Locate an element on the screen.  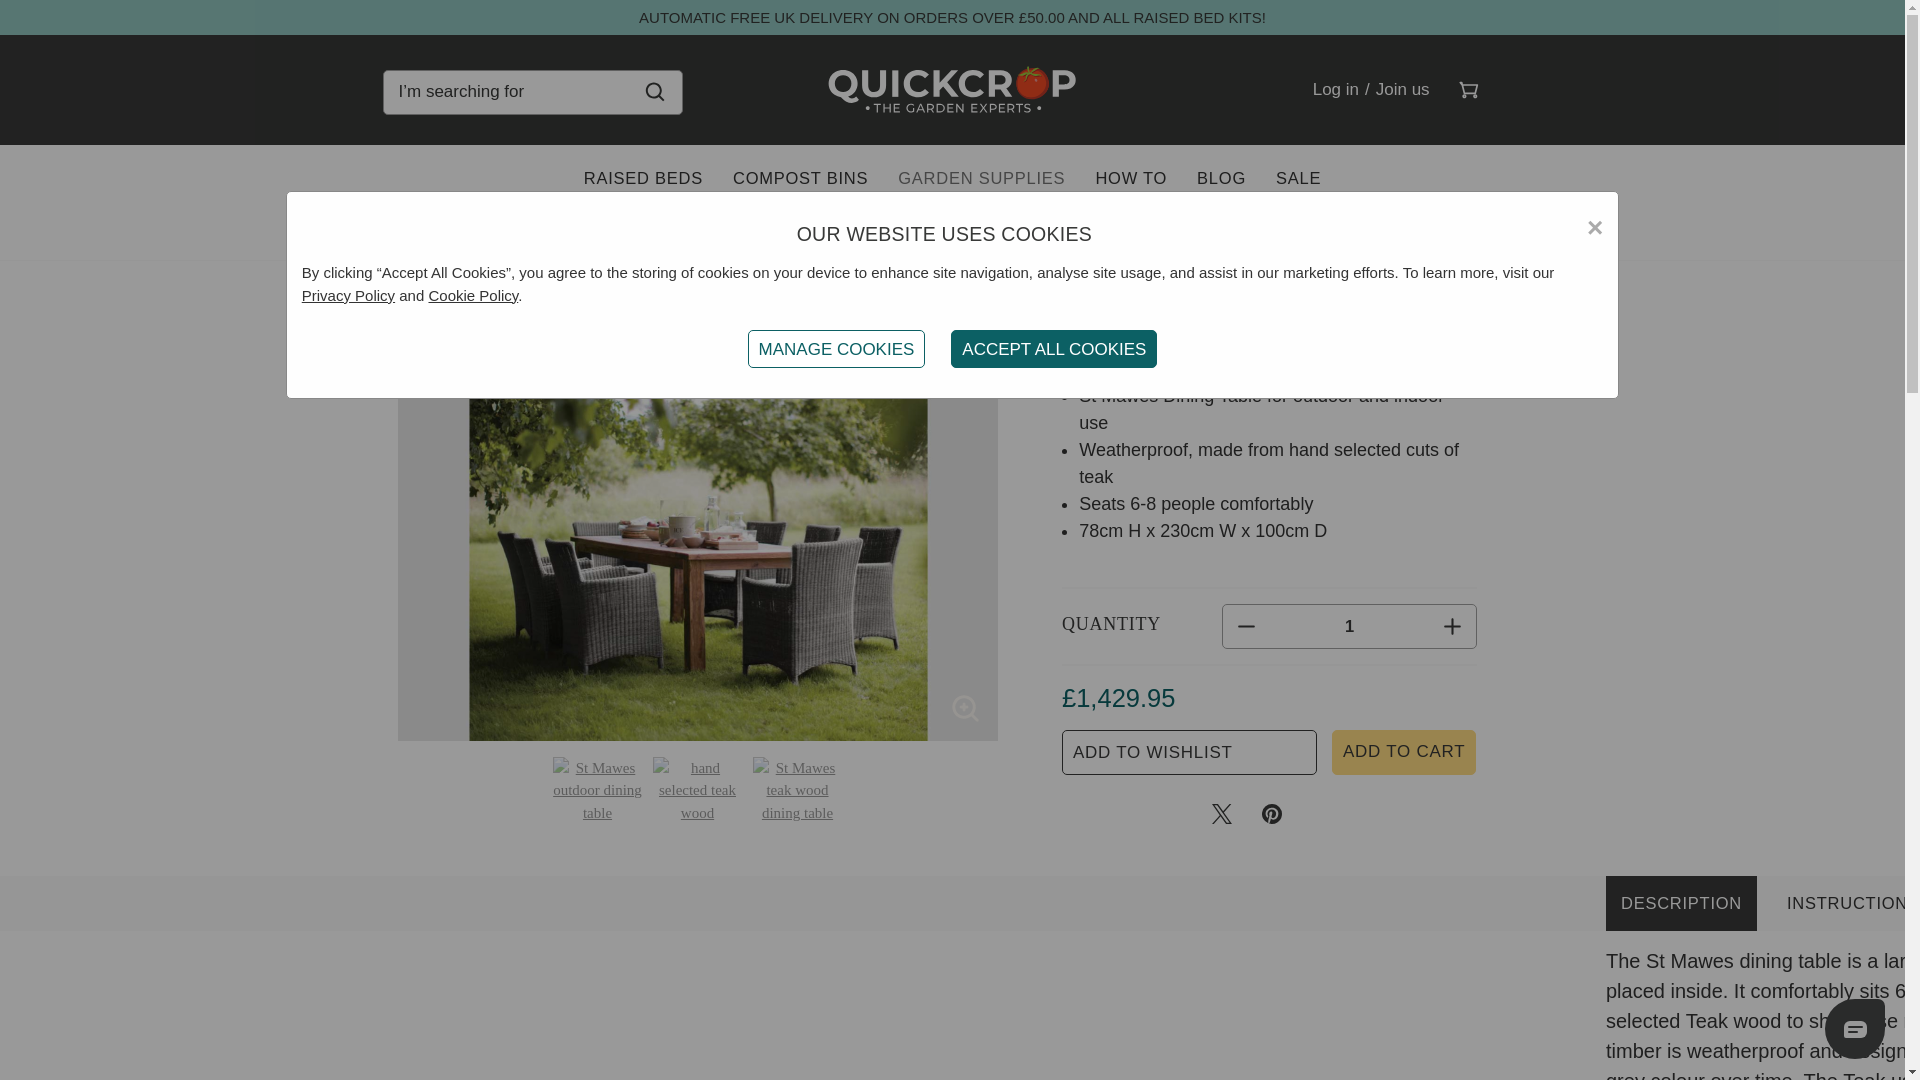
Join us is located at coordinates (1402, 89).